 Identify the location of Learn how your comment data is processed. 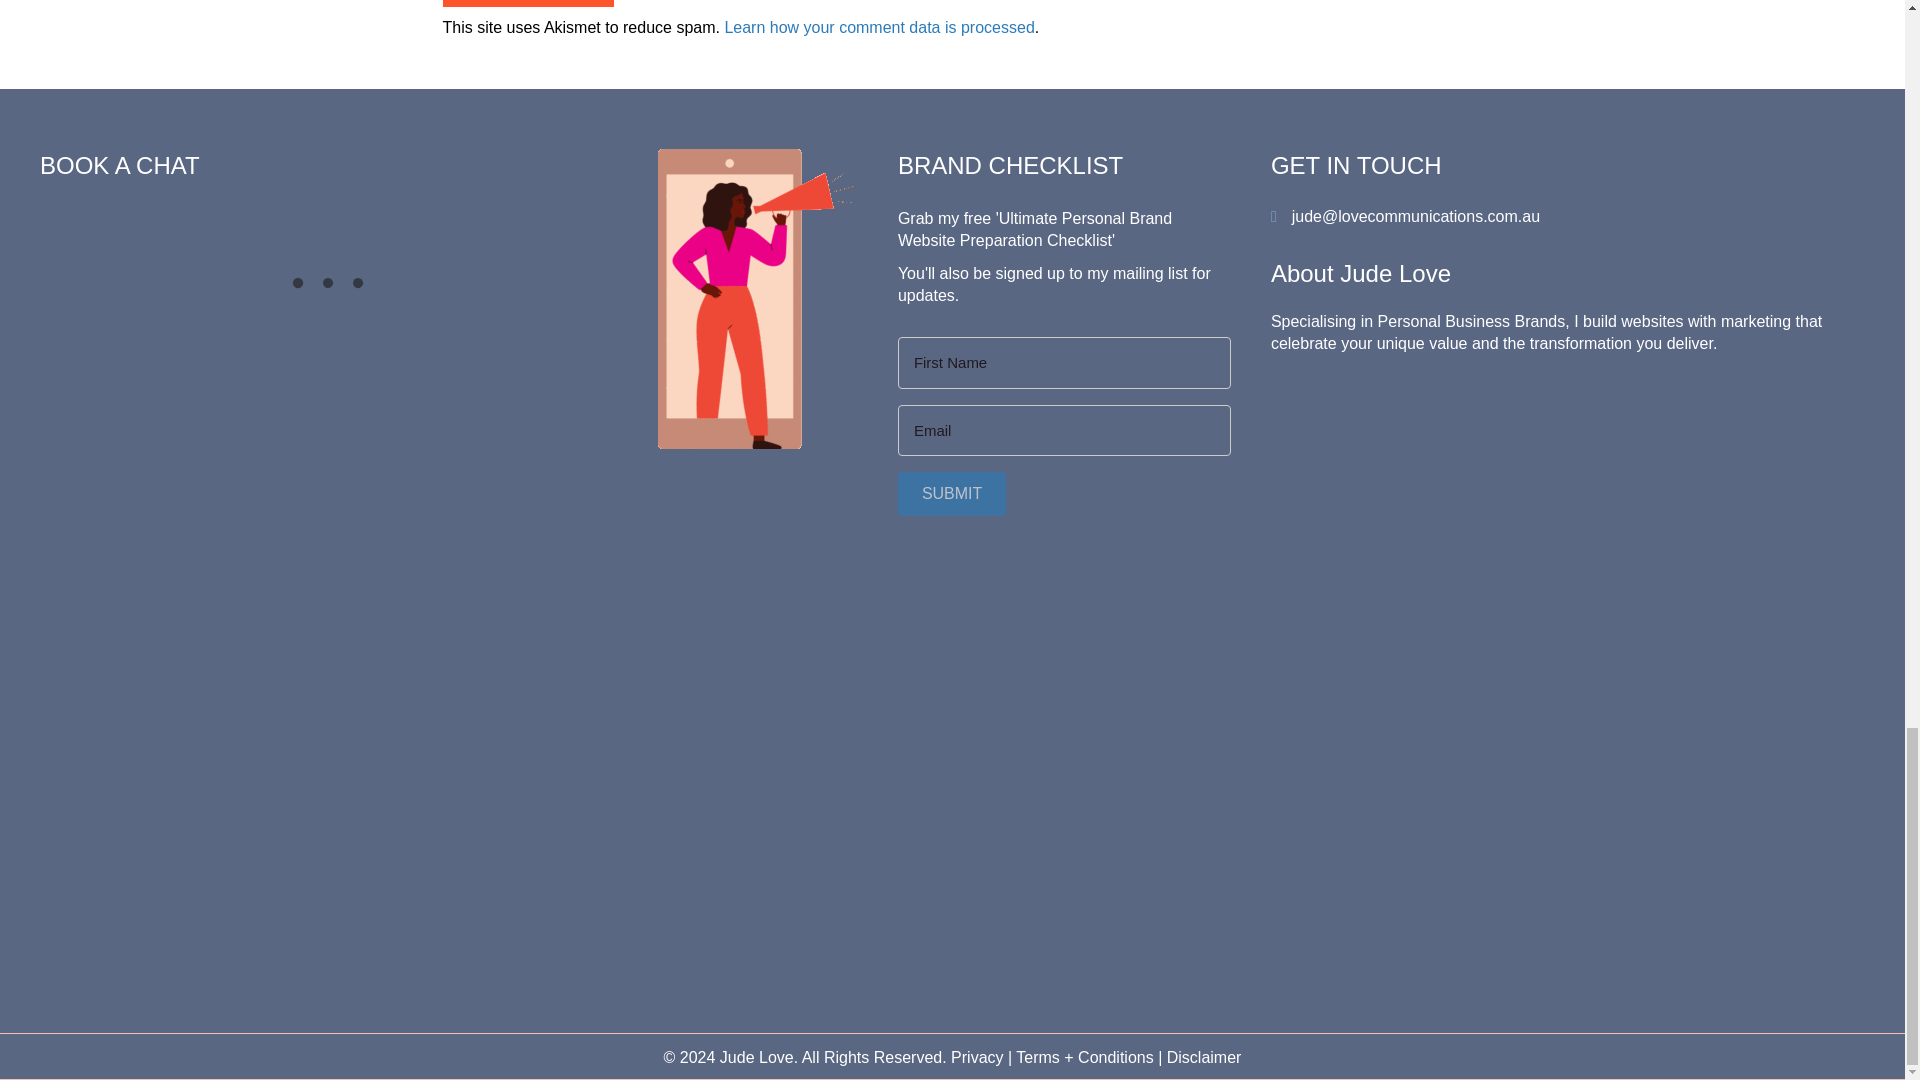
(878, 27).